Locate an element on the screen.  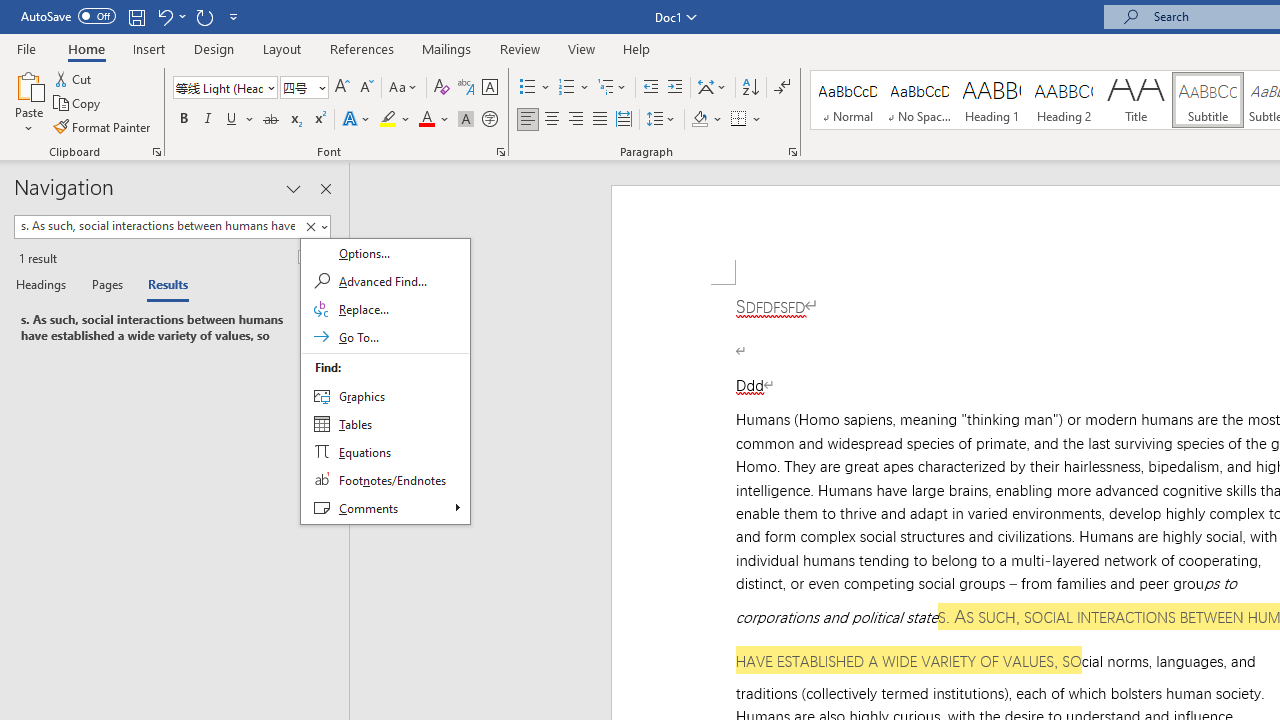
Italic is located at coordinates (208, 120).